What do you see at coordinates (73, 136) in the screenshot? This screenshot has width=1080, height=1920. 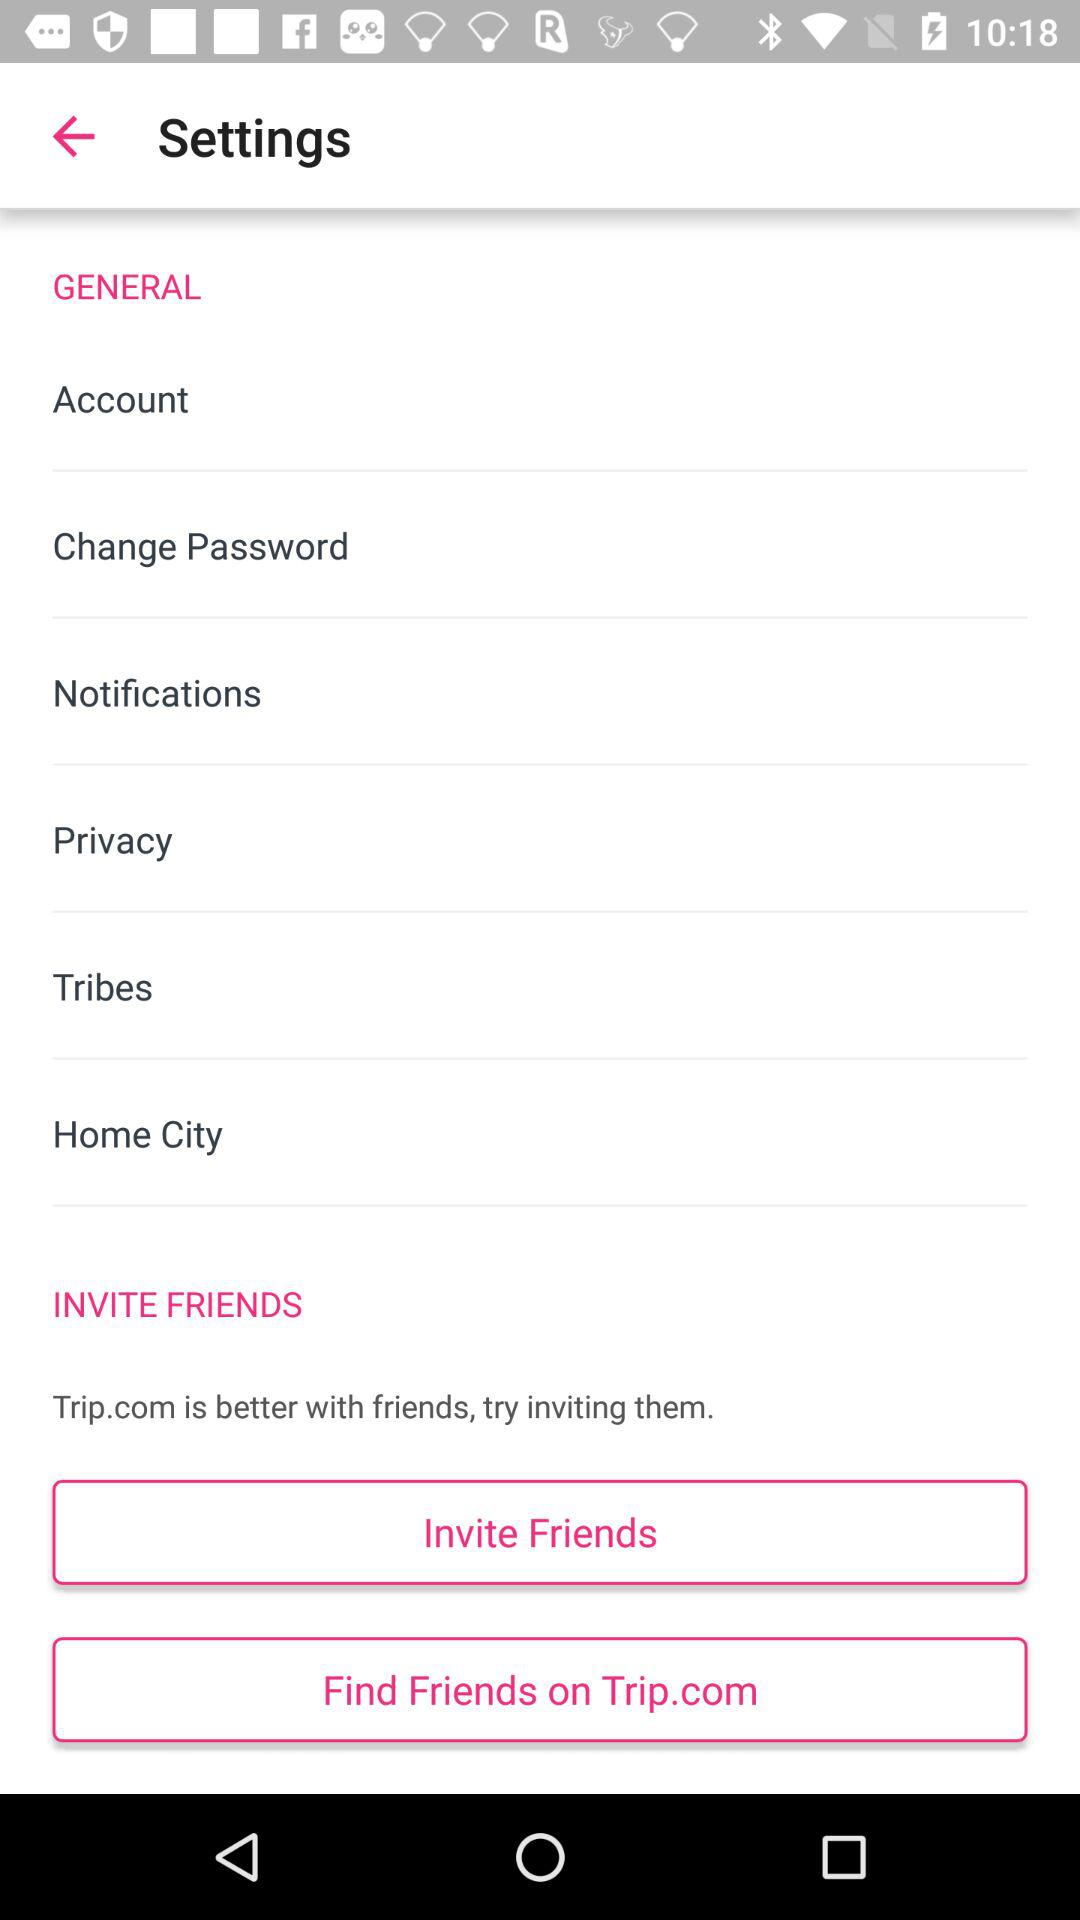 I see `turn off app to the left of the settings icon` at bounding box center [73, 136].